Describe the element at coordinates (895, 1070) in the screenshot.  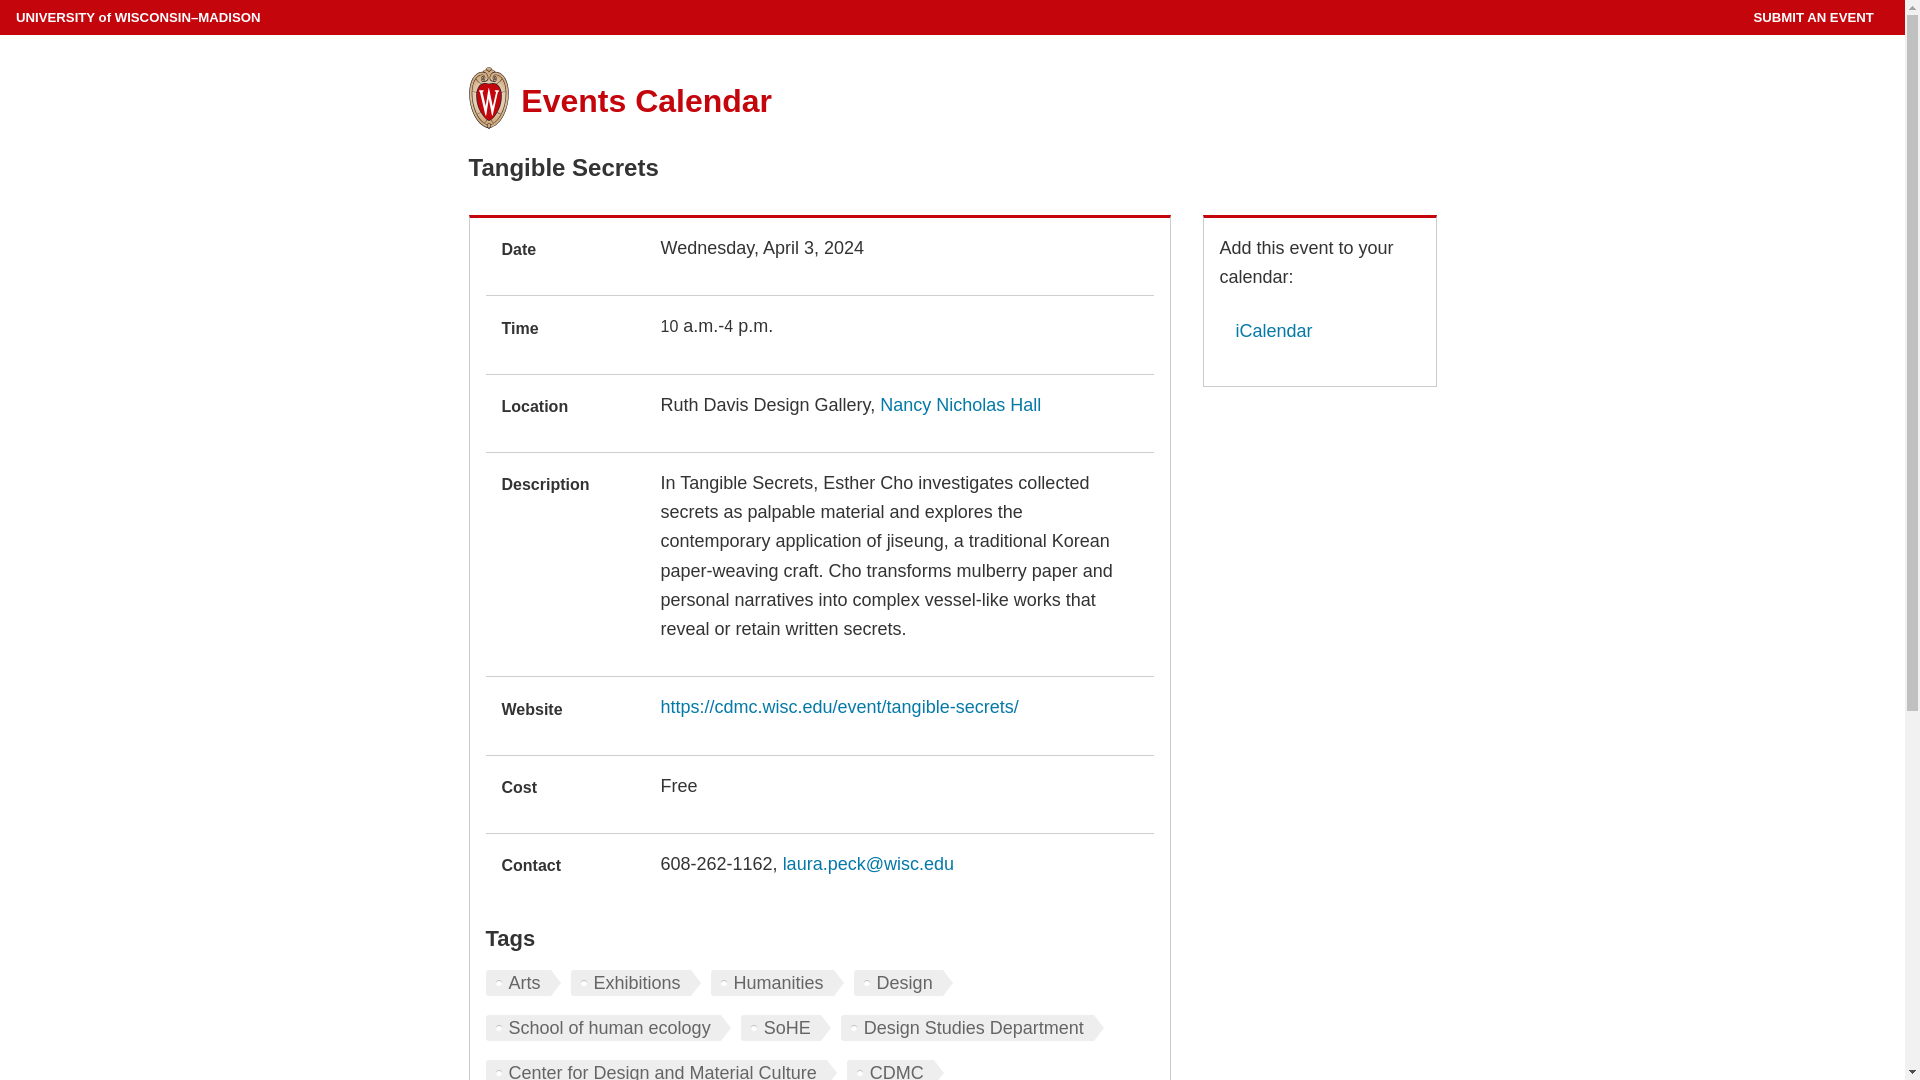
I see `CDMC` at that location.